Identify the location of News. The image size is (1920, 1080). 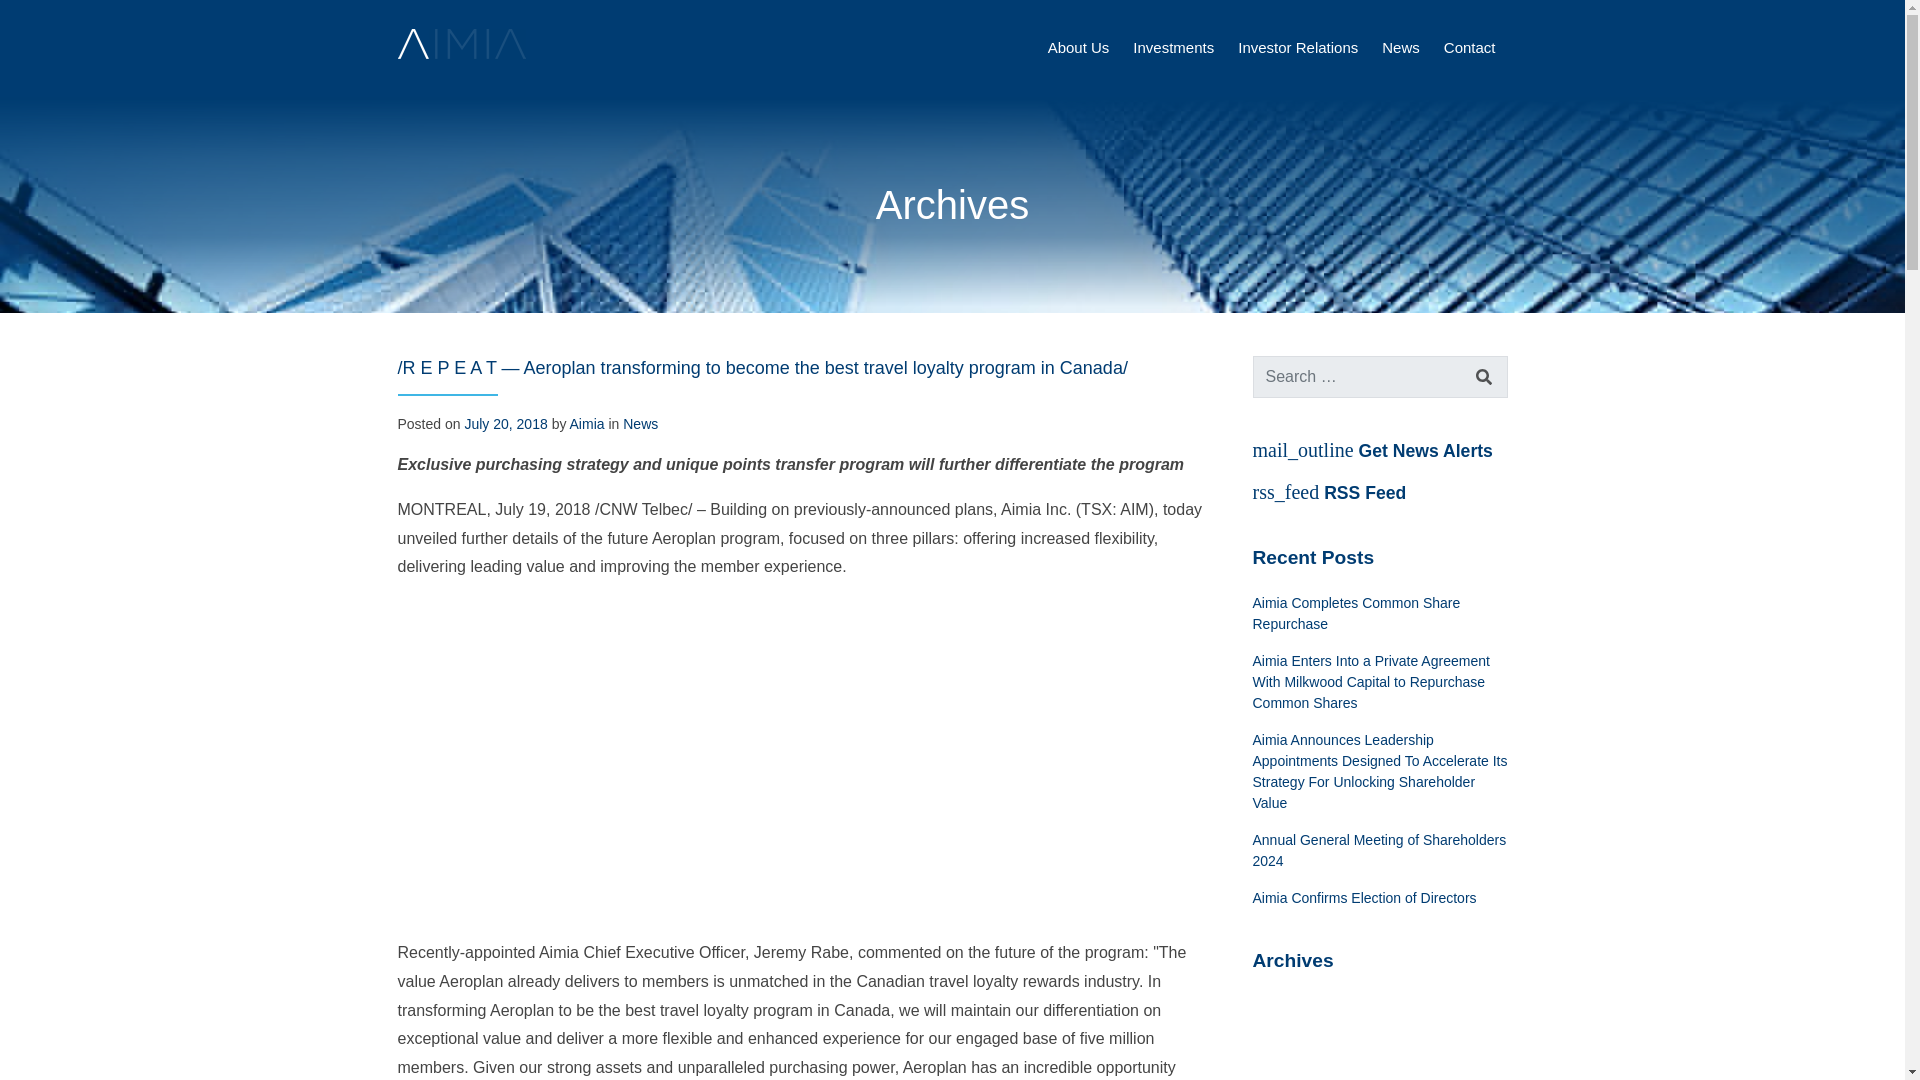
(640, 424).